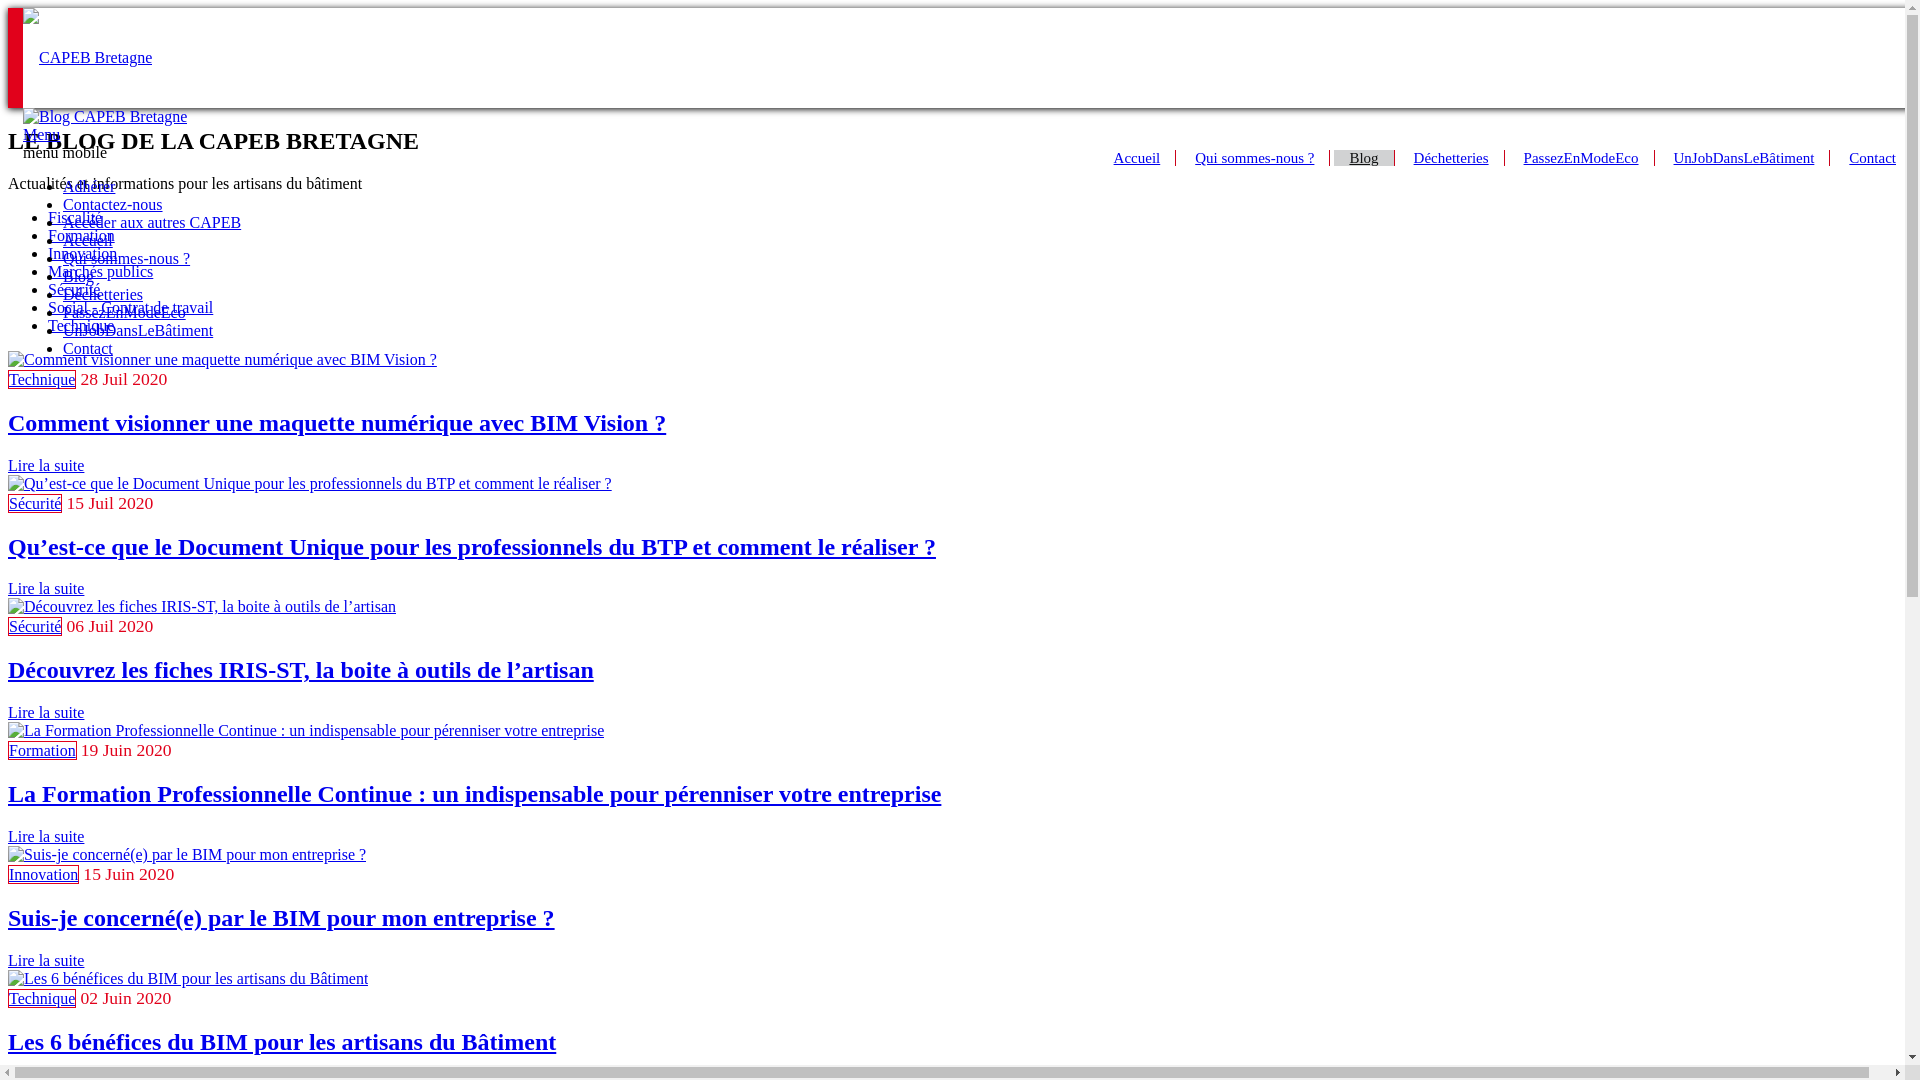  I want to click on Technique, so click(42, 380).